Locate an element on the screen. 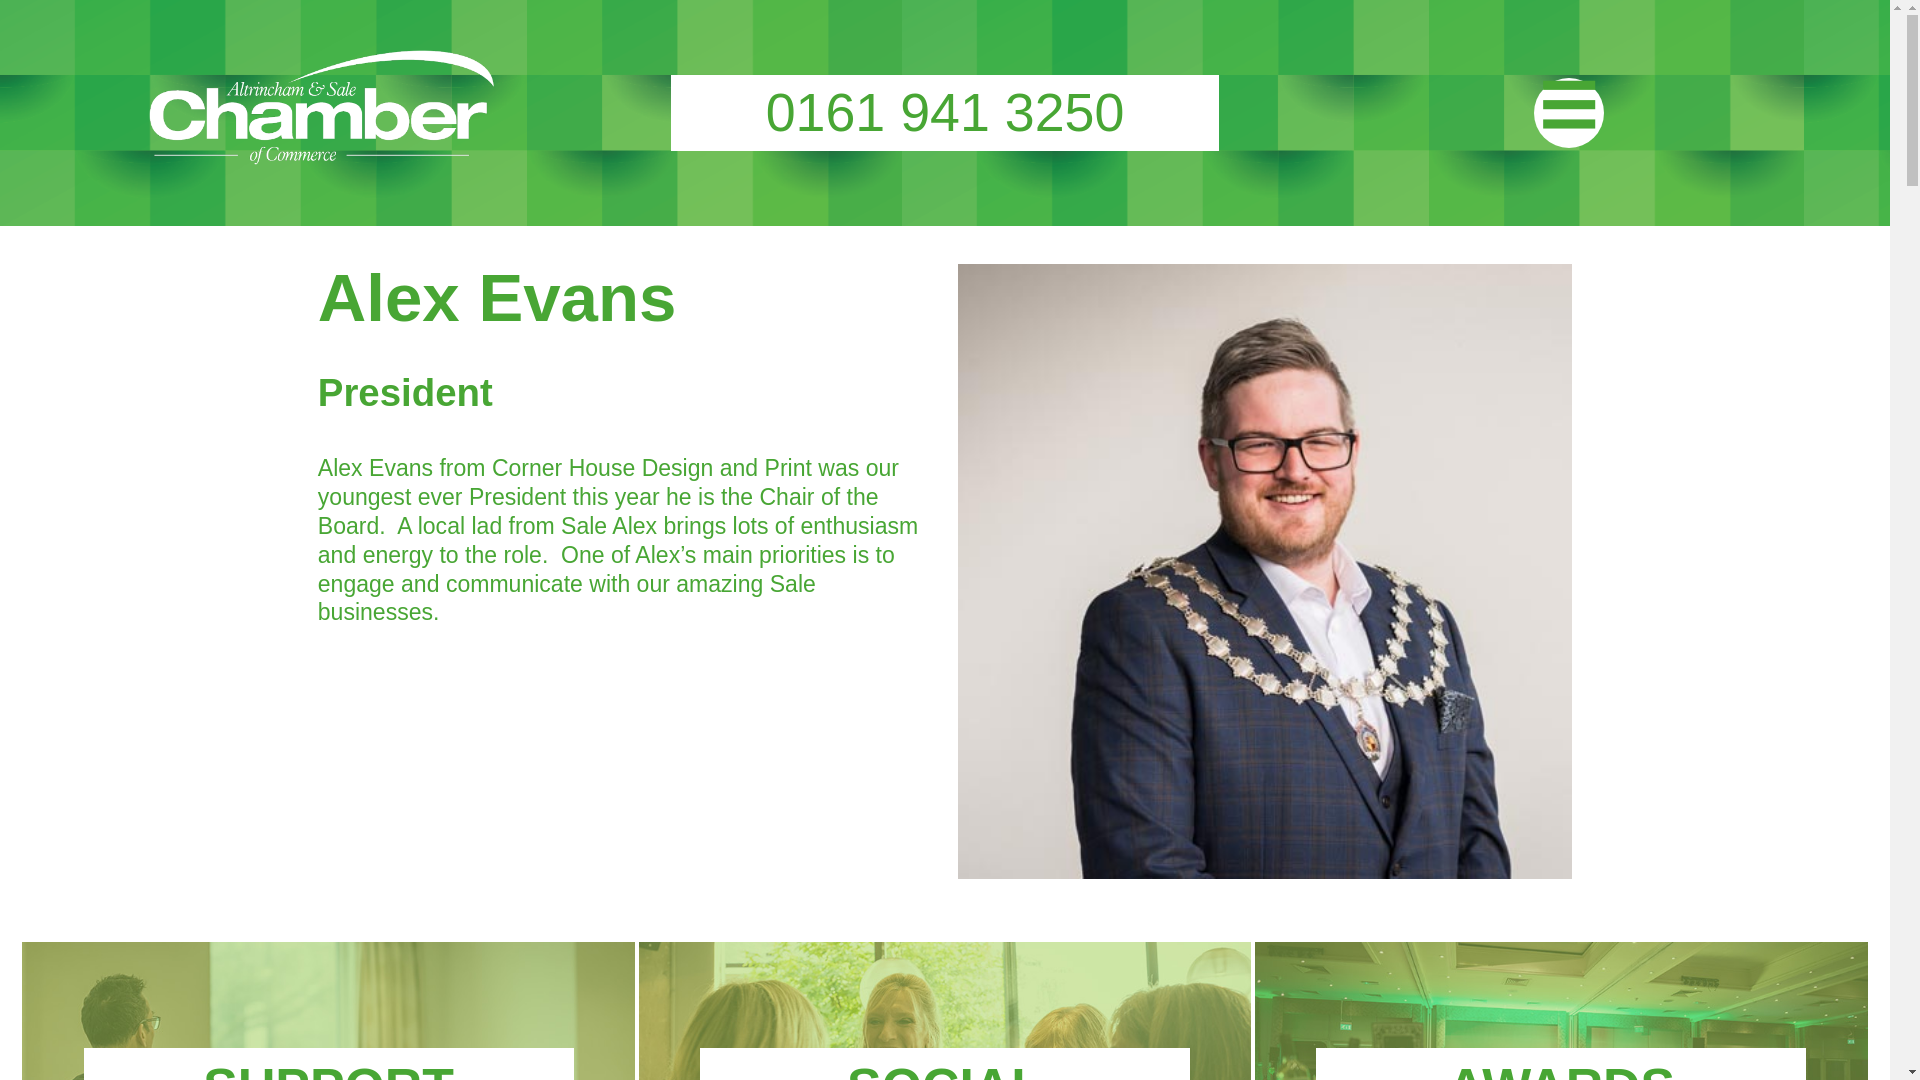 The width and height of the screenshot is (1920, 1080). 0161 941 3250 is located at coordinates (944, 112).